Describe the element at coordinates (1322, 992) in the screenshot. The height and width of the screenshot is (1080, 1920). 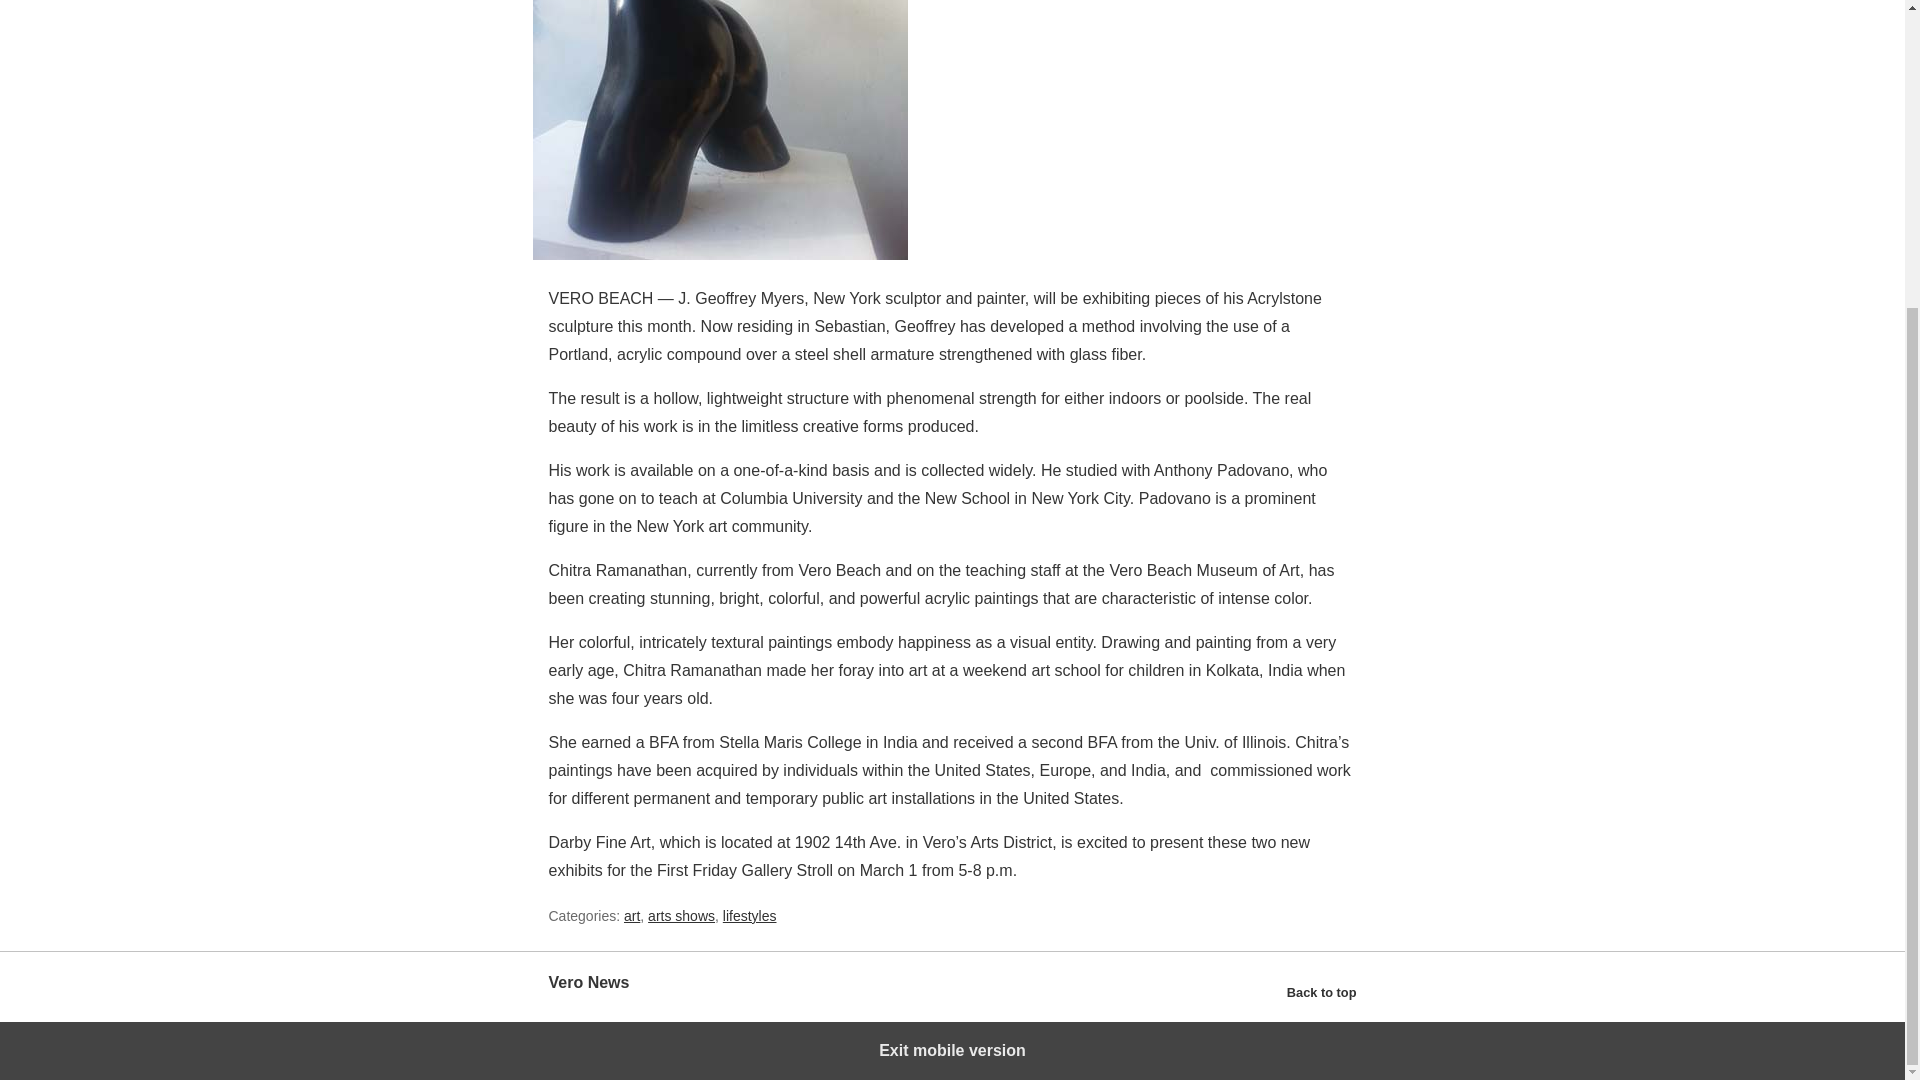
I see `Back to top` at that location.